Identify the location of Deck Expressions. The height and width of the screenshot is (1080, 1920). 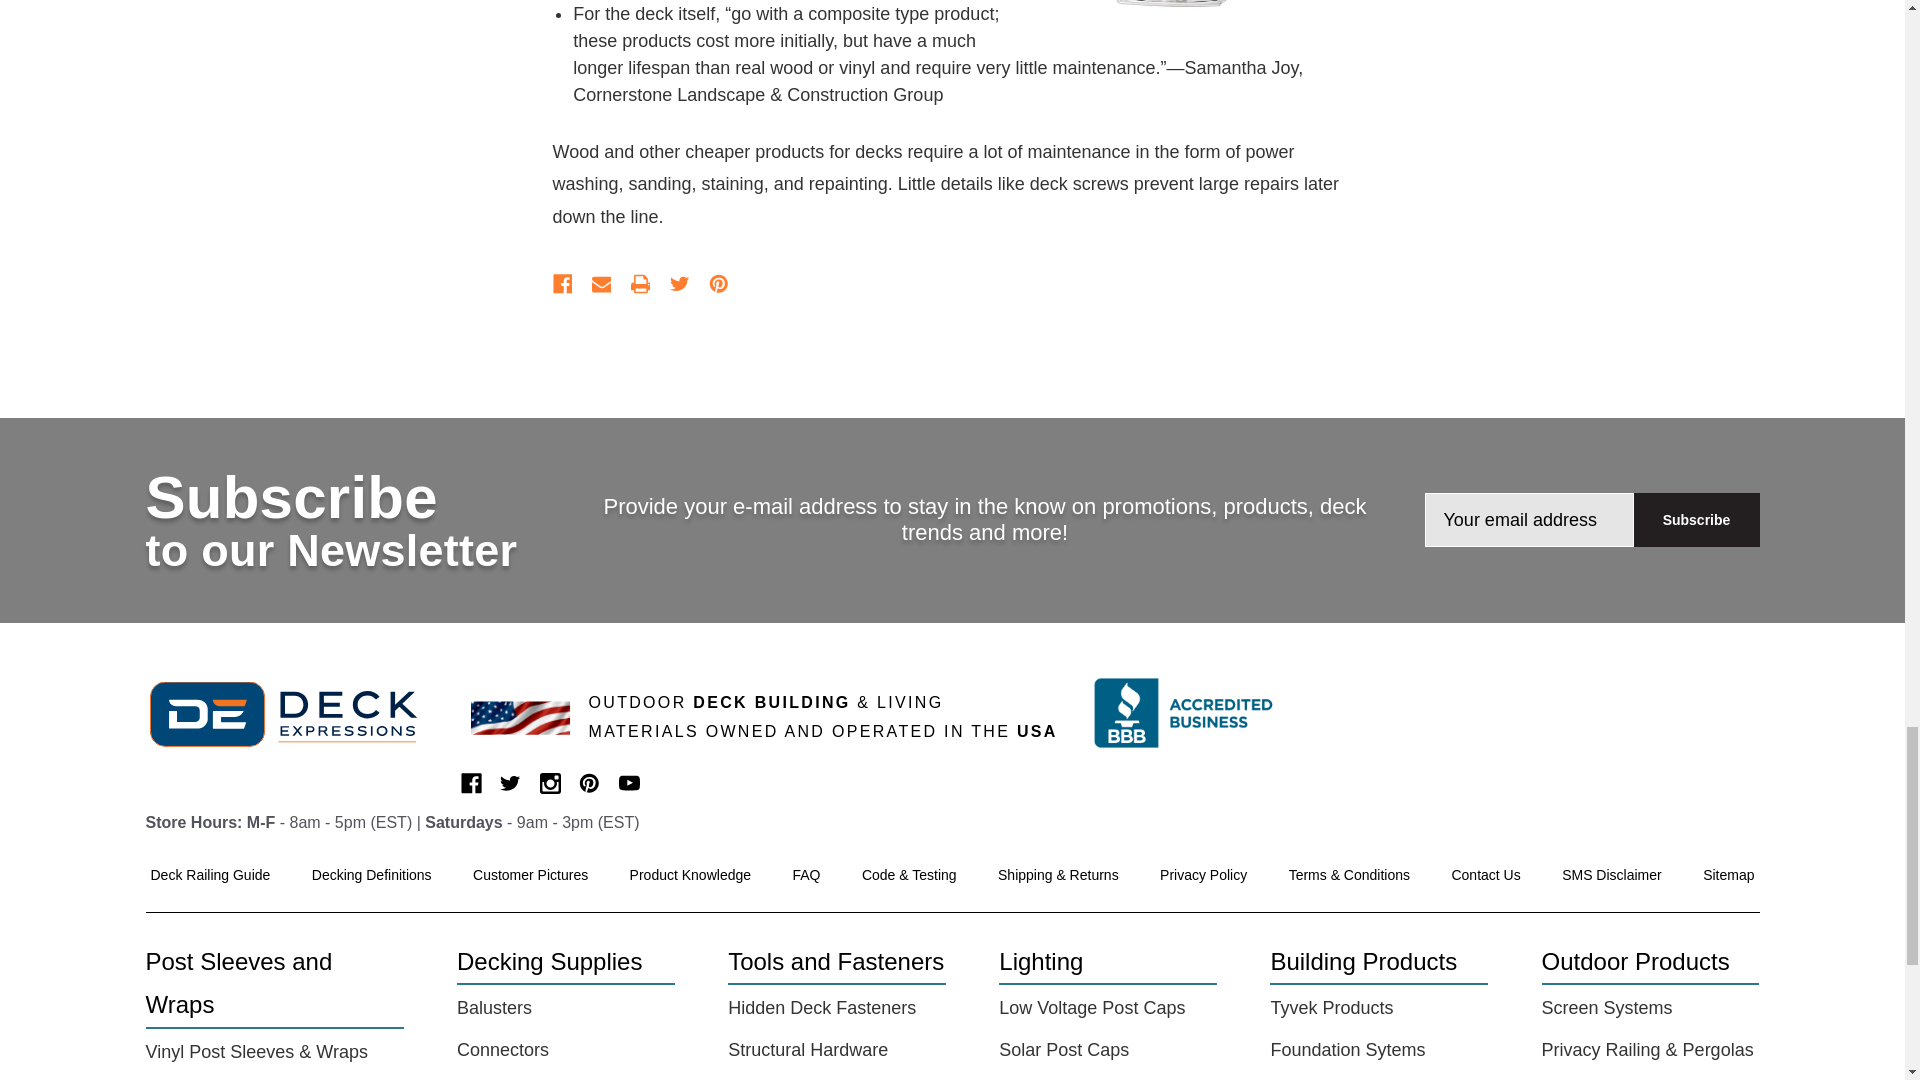
(295, 714).